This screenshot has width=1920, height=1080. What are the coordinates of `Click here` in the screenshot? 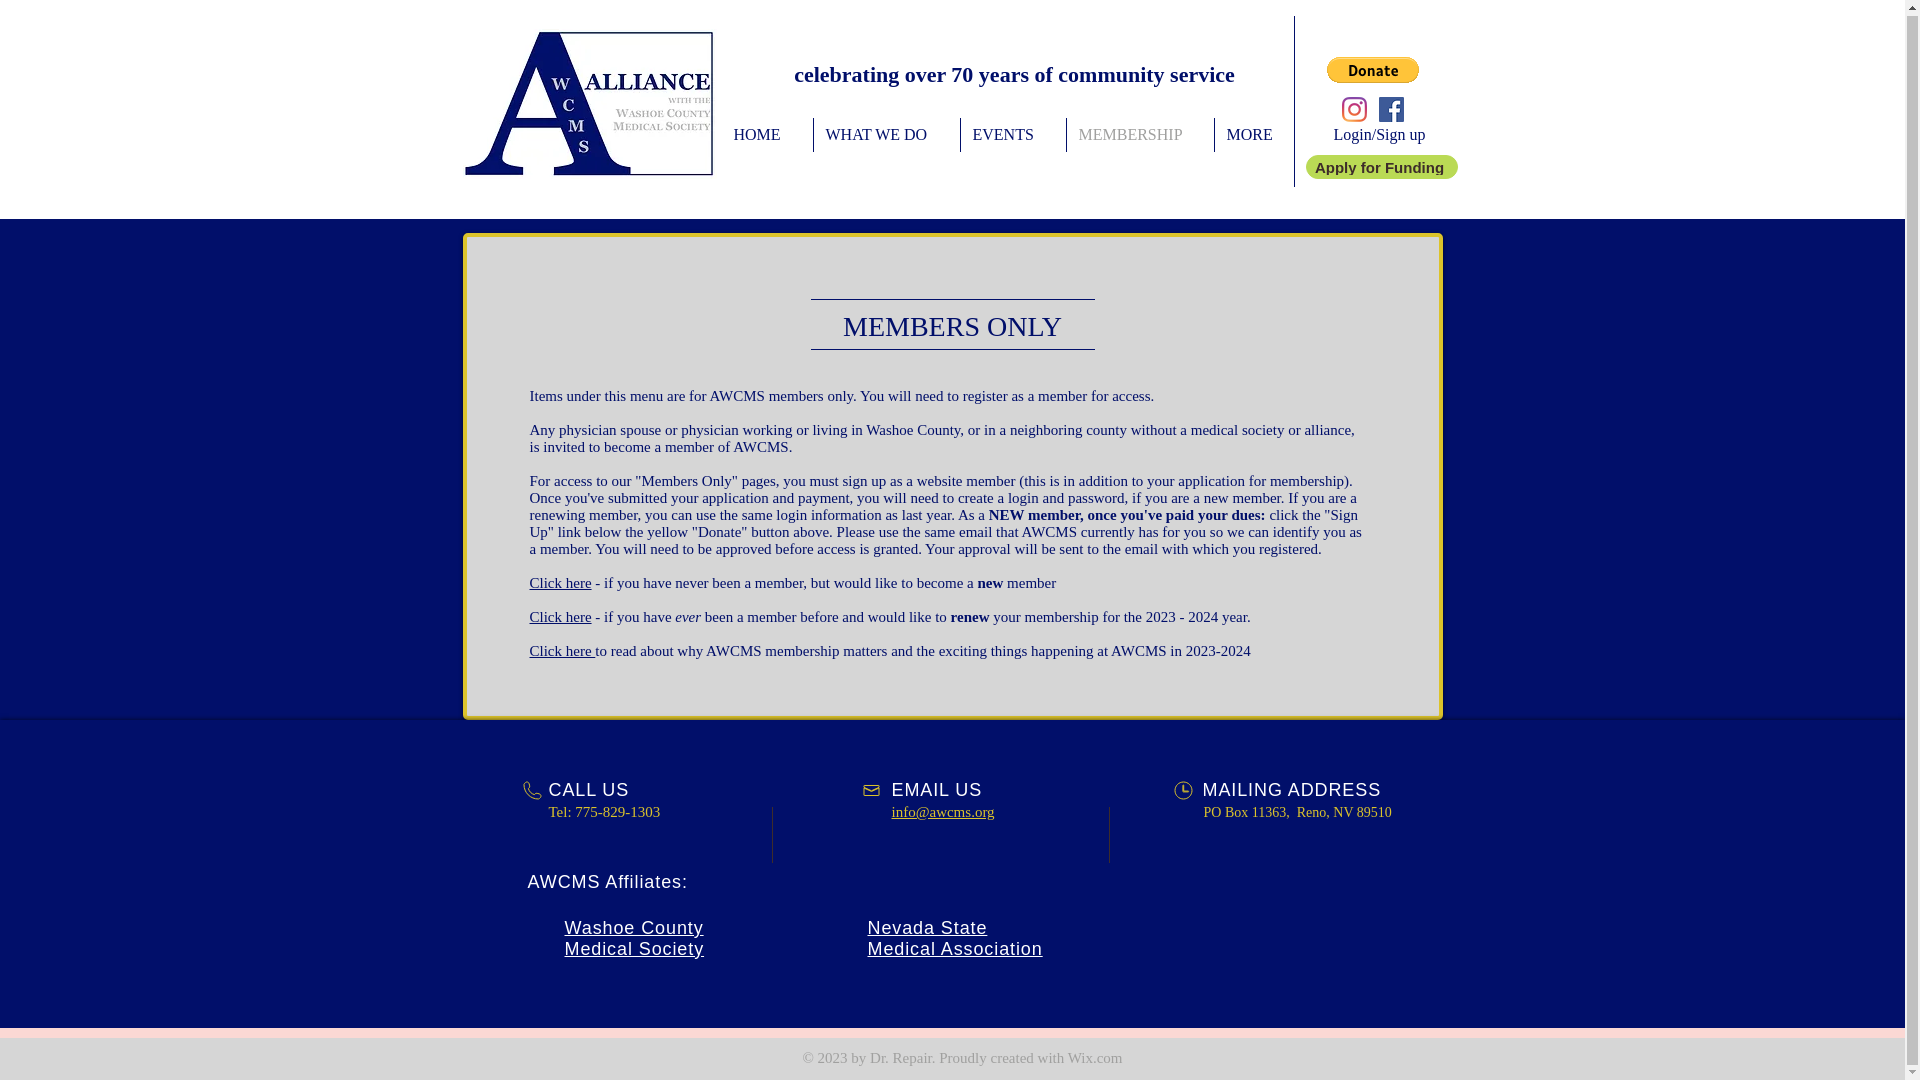 It's located at (560, 582).